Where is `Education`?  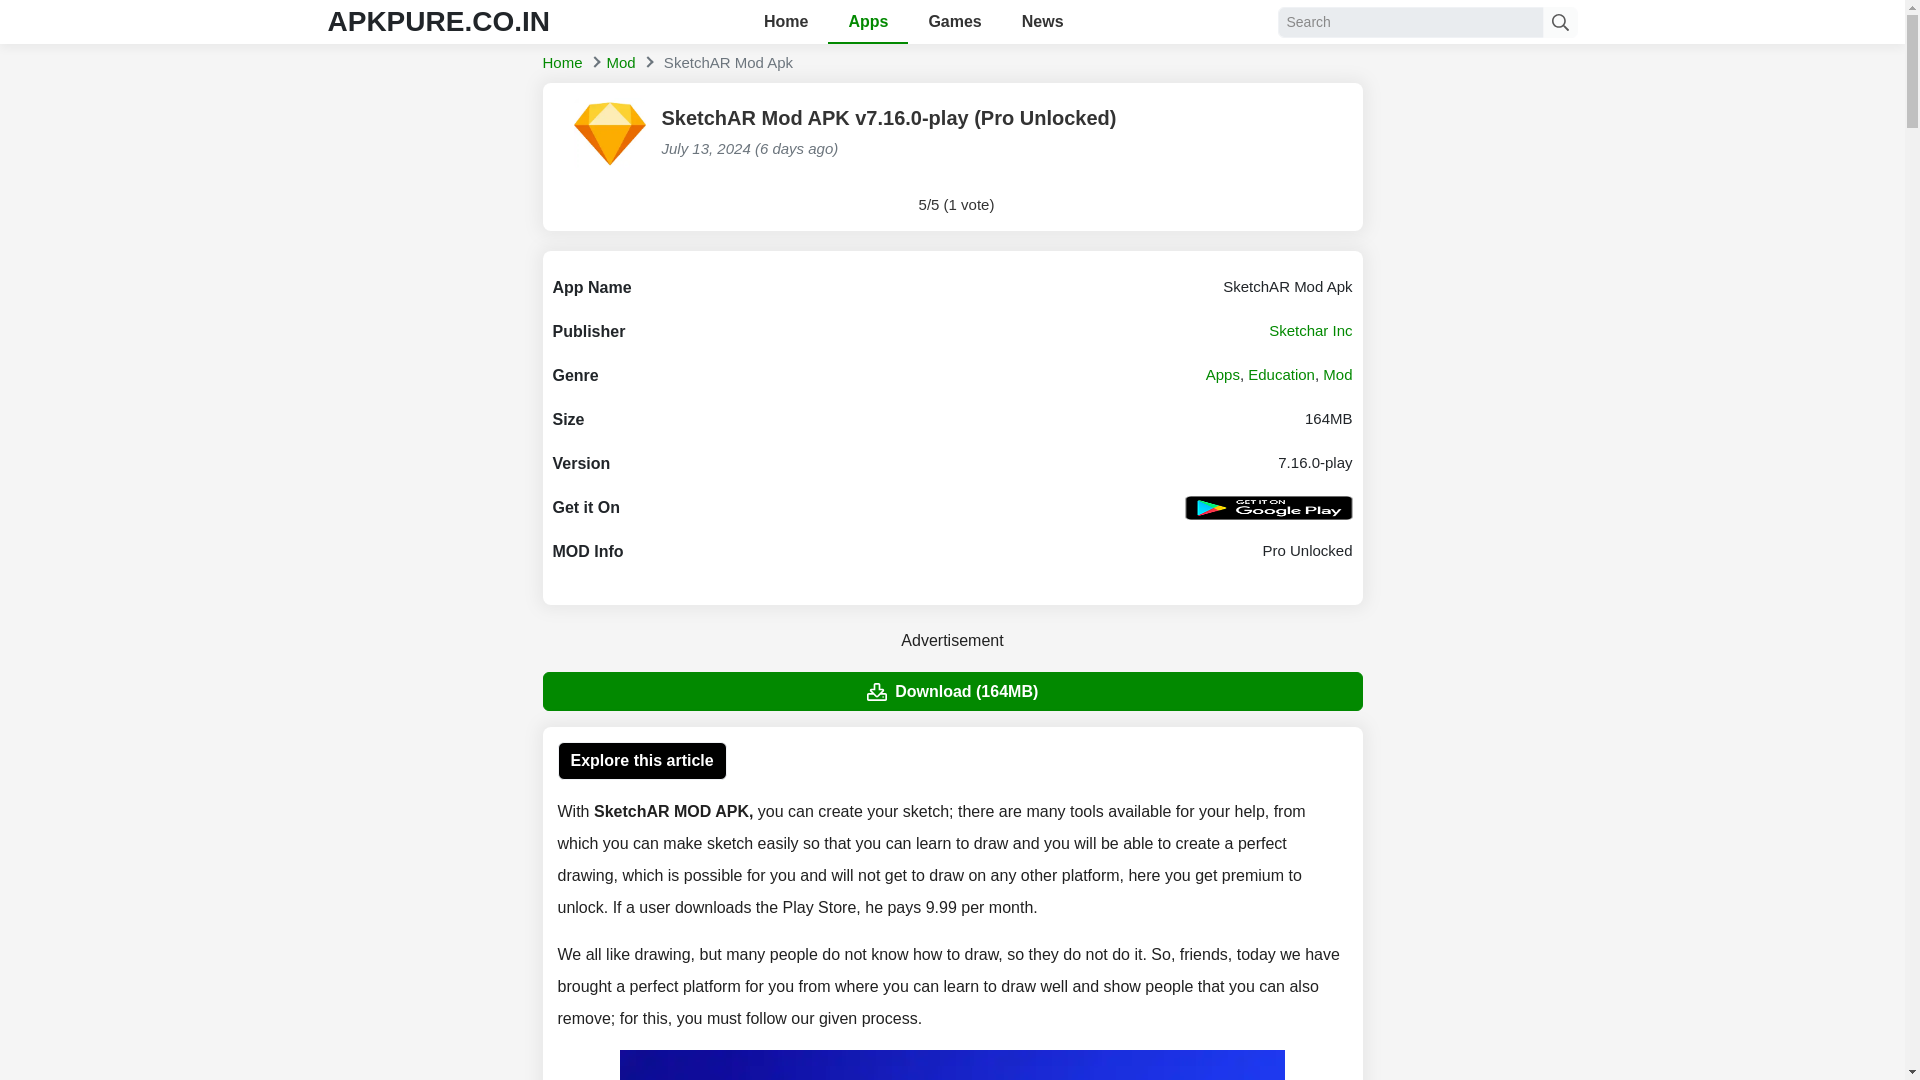 Education is located at coordinates (1282, 374).